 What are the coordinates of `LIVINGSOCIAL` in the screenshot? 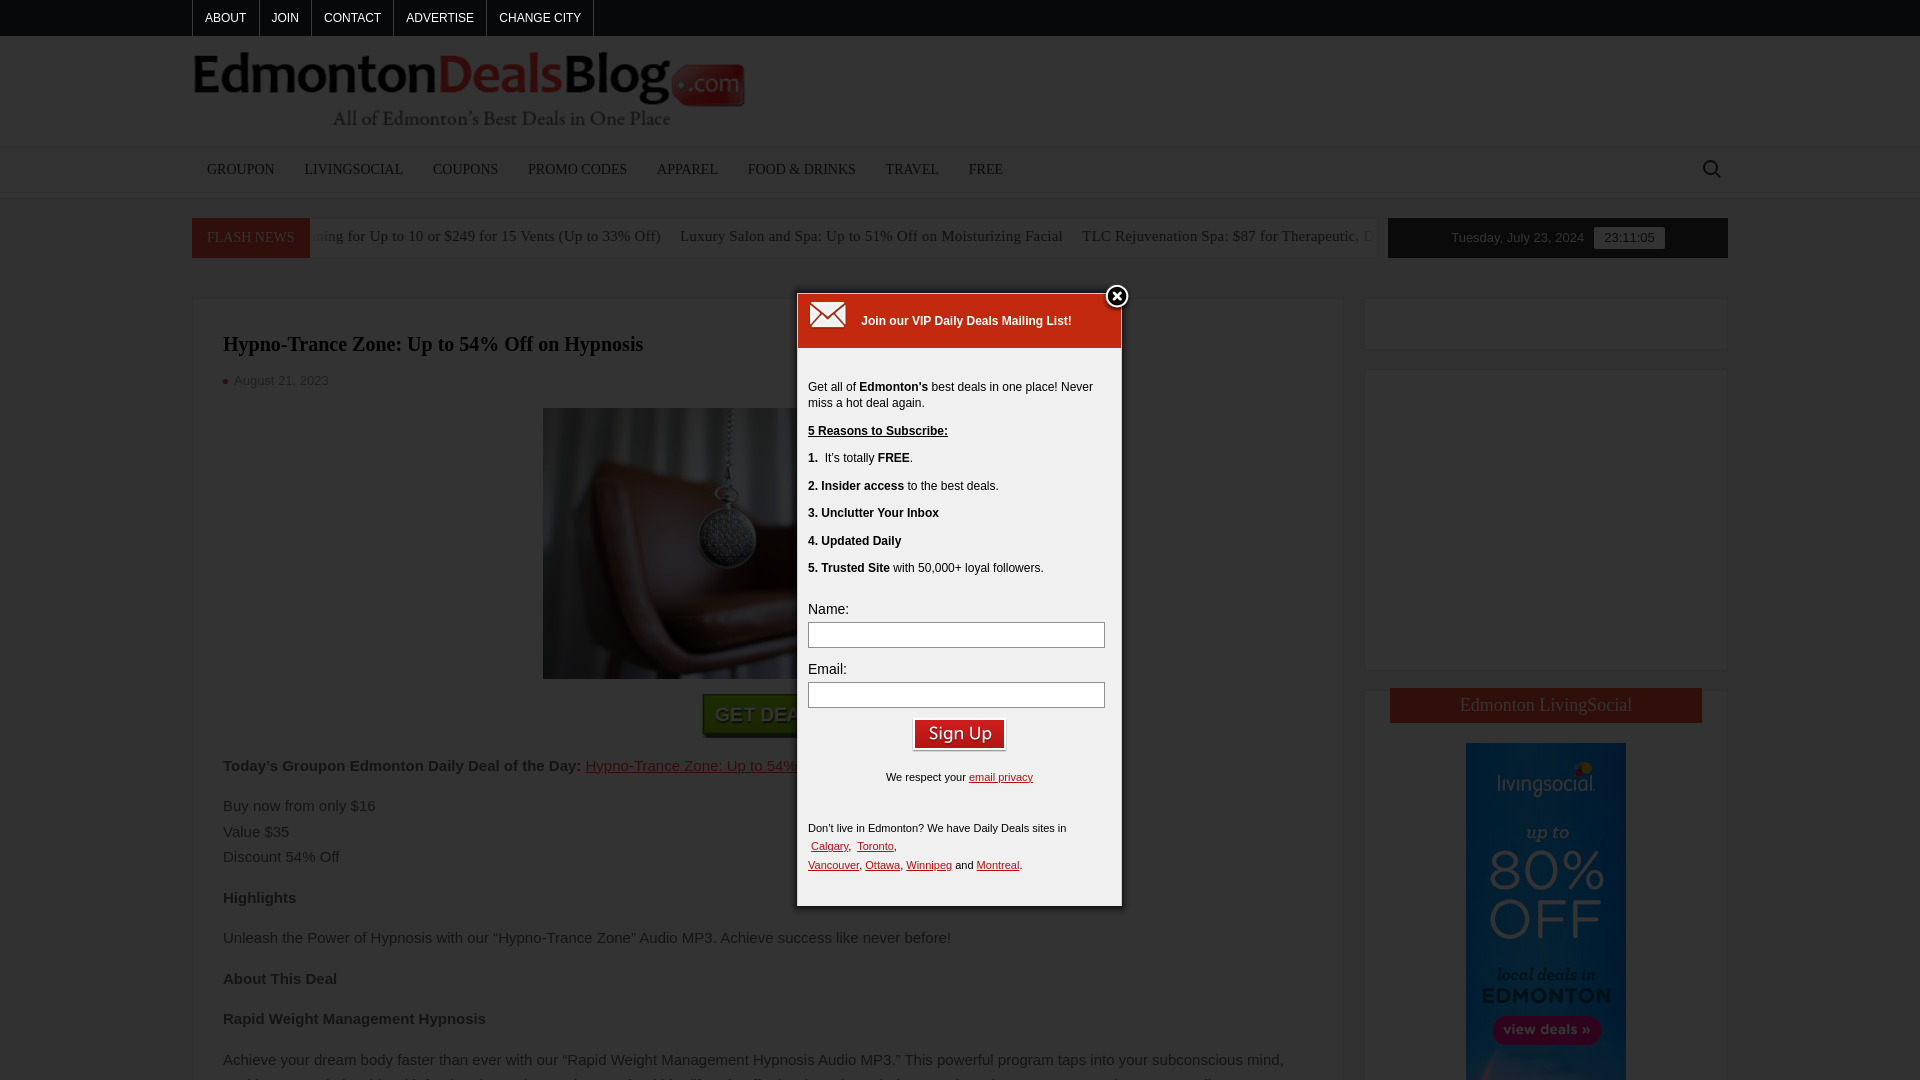 It's located at (354, 169).